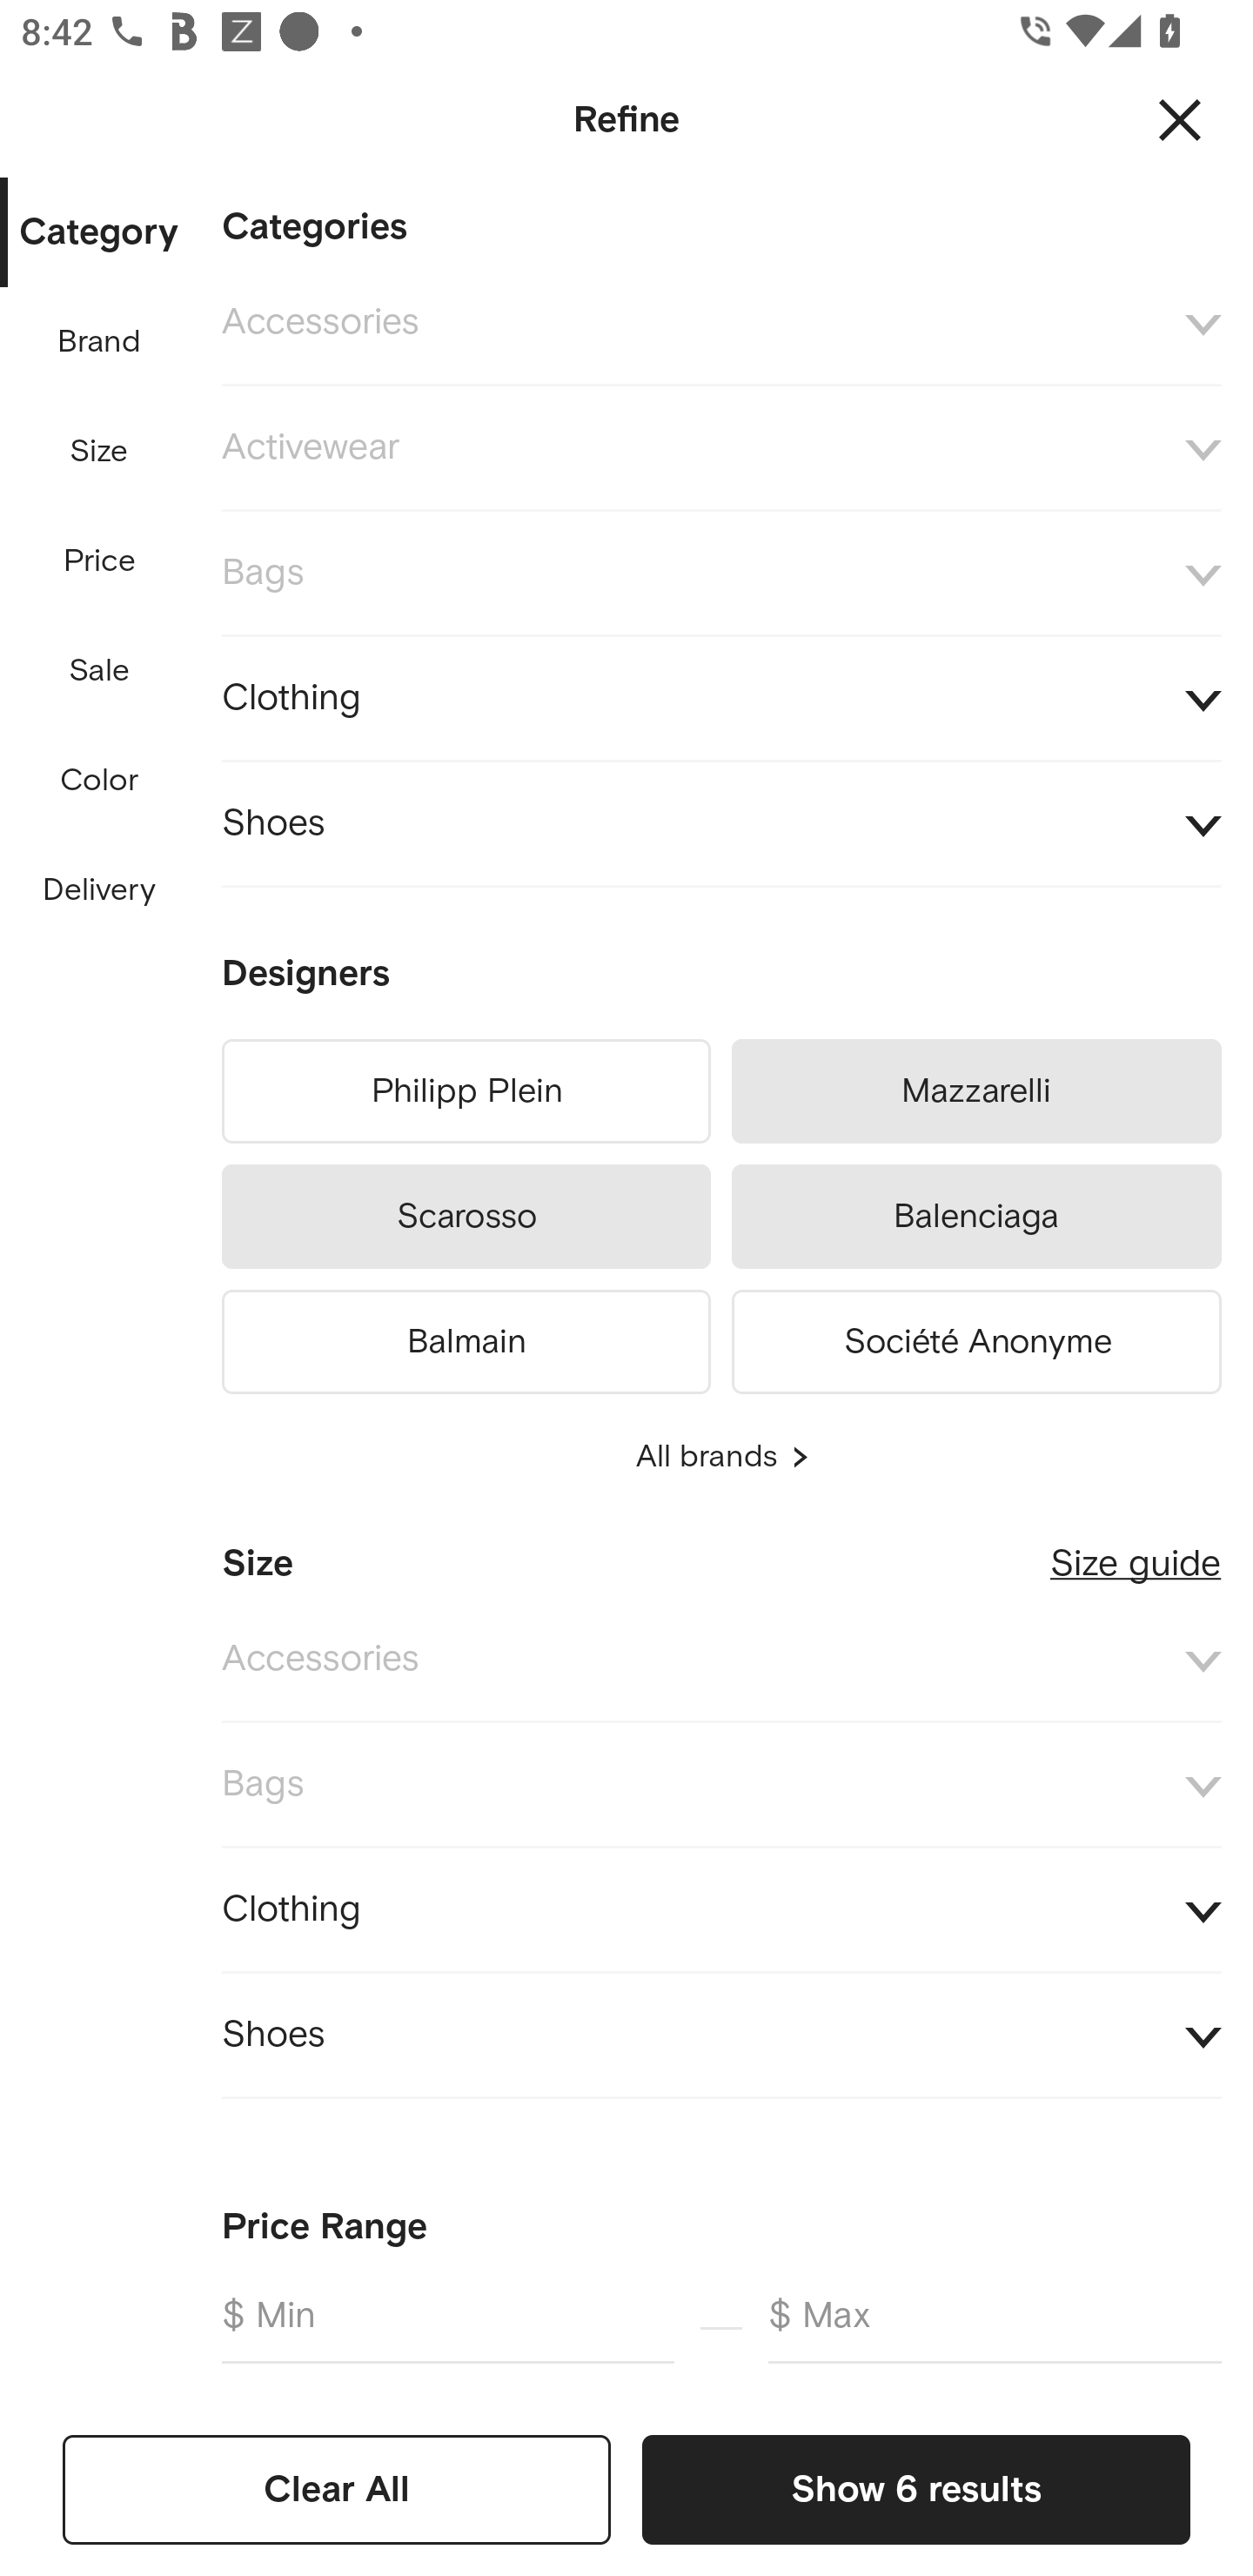 This screenshot has width=1253, height=2576. I want to click on Category, so click(98, 233).